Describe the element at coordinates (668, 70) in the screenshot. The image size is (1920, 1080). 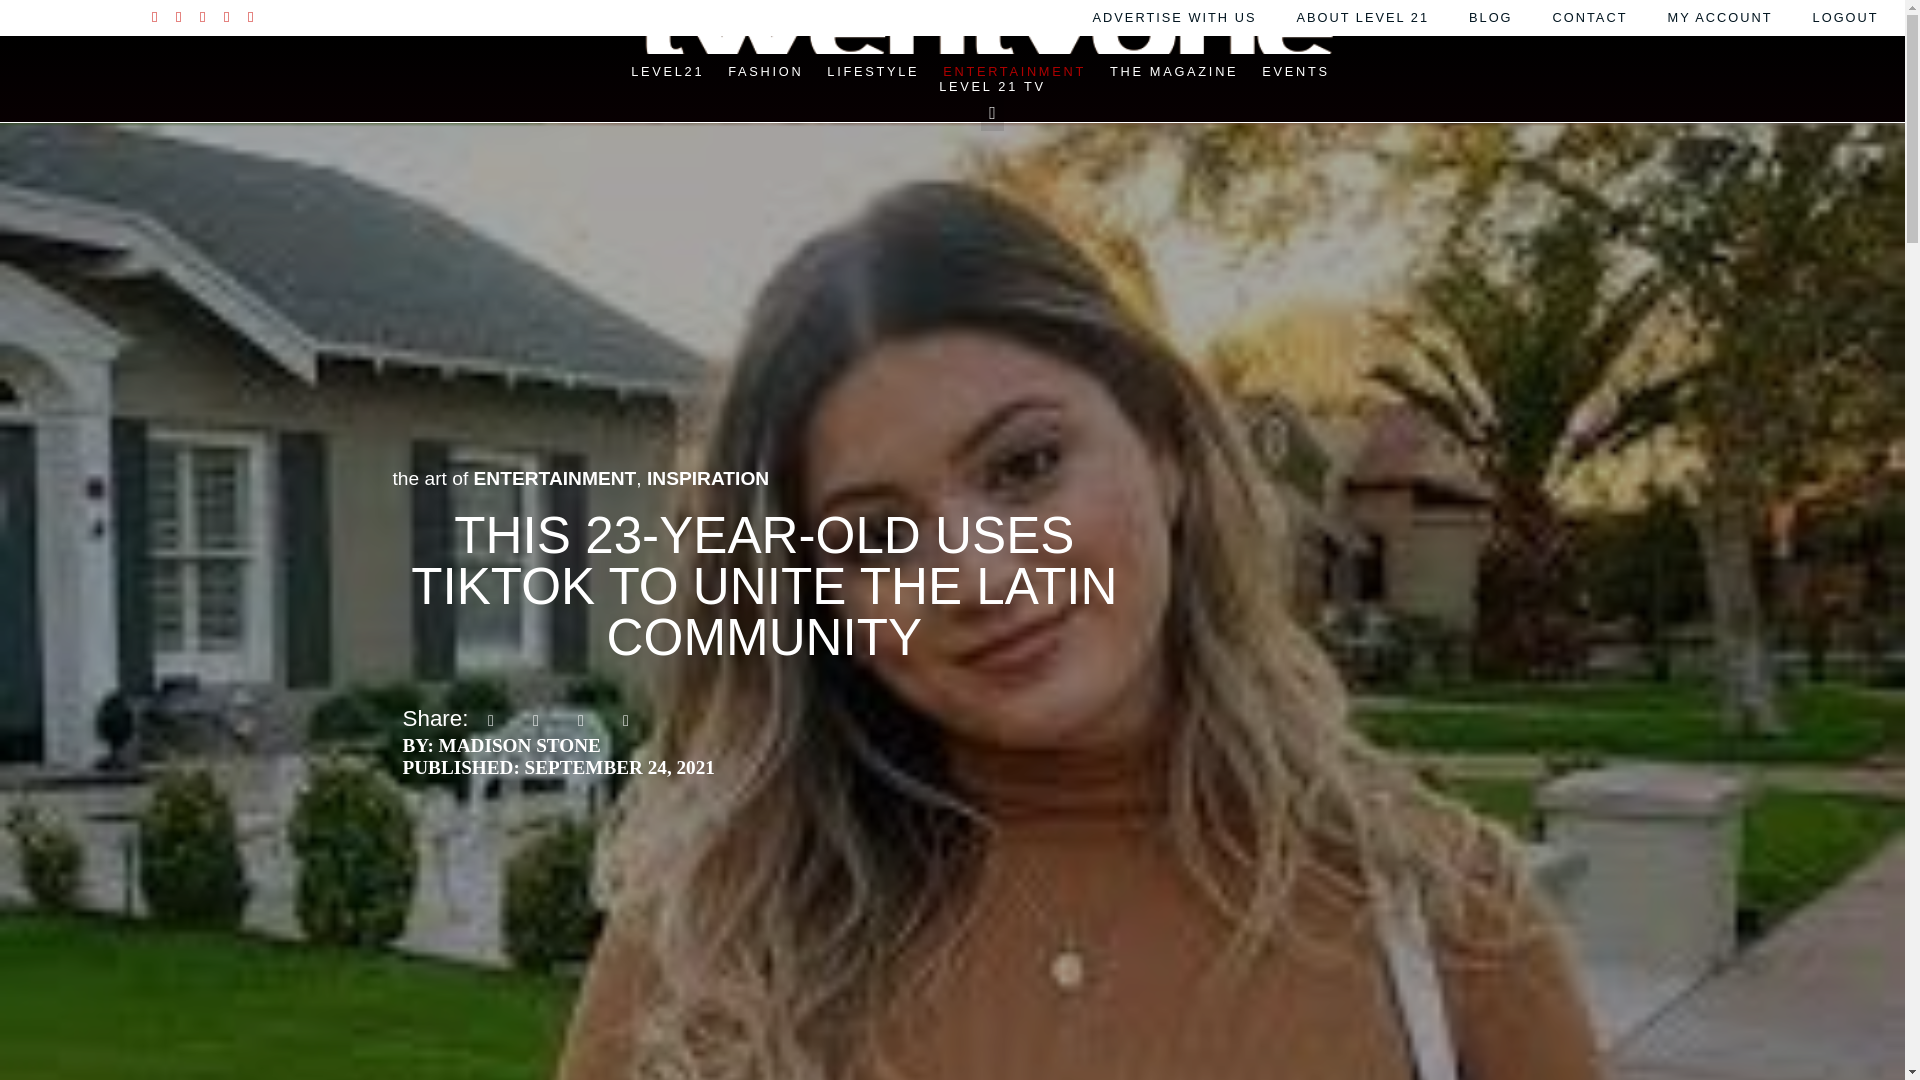
I see `Home Page` at that location.